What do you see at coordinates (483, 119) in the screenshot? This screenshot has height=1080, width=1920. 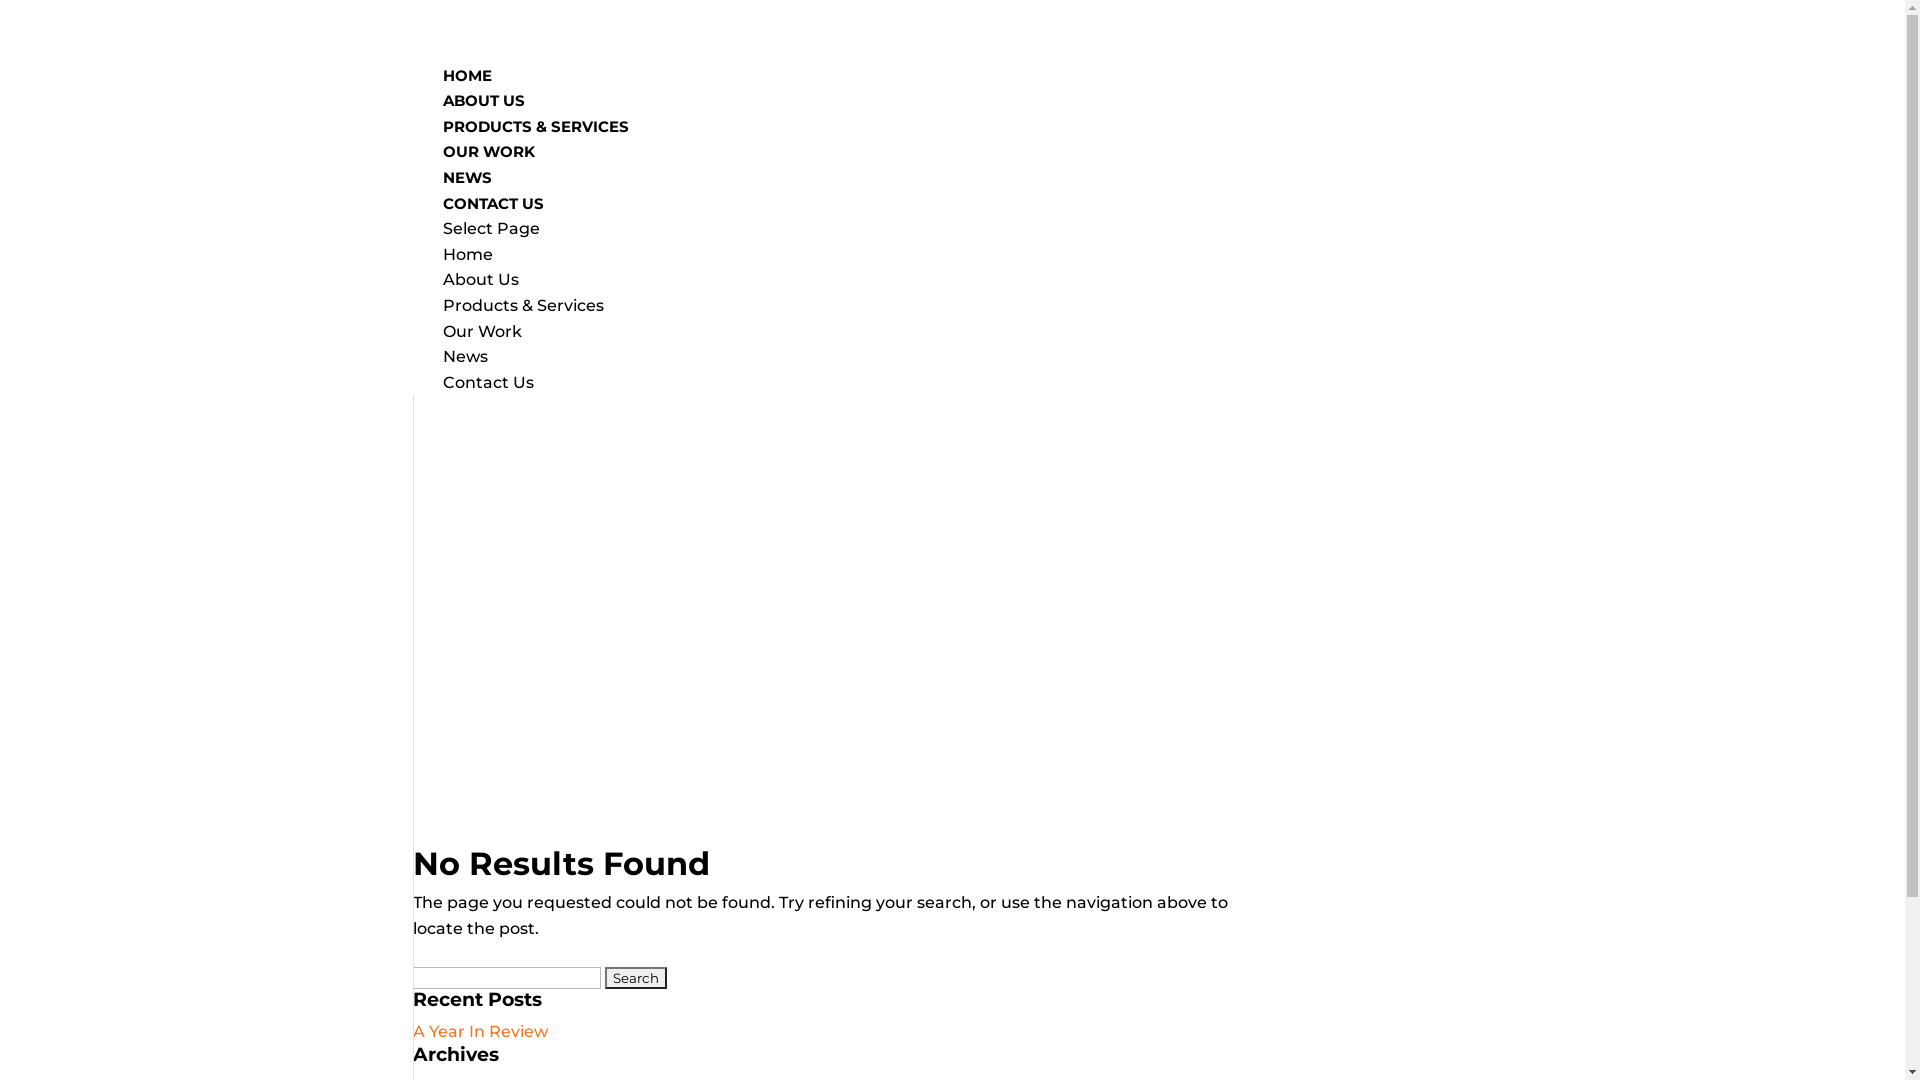 I see `ABOUT US` at bounding box center [483, 119].